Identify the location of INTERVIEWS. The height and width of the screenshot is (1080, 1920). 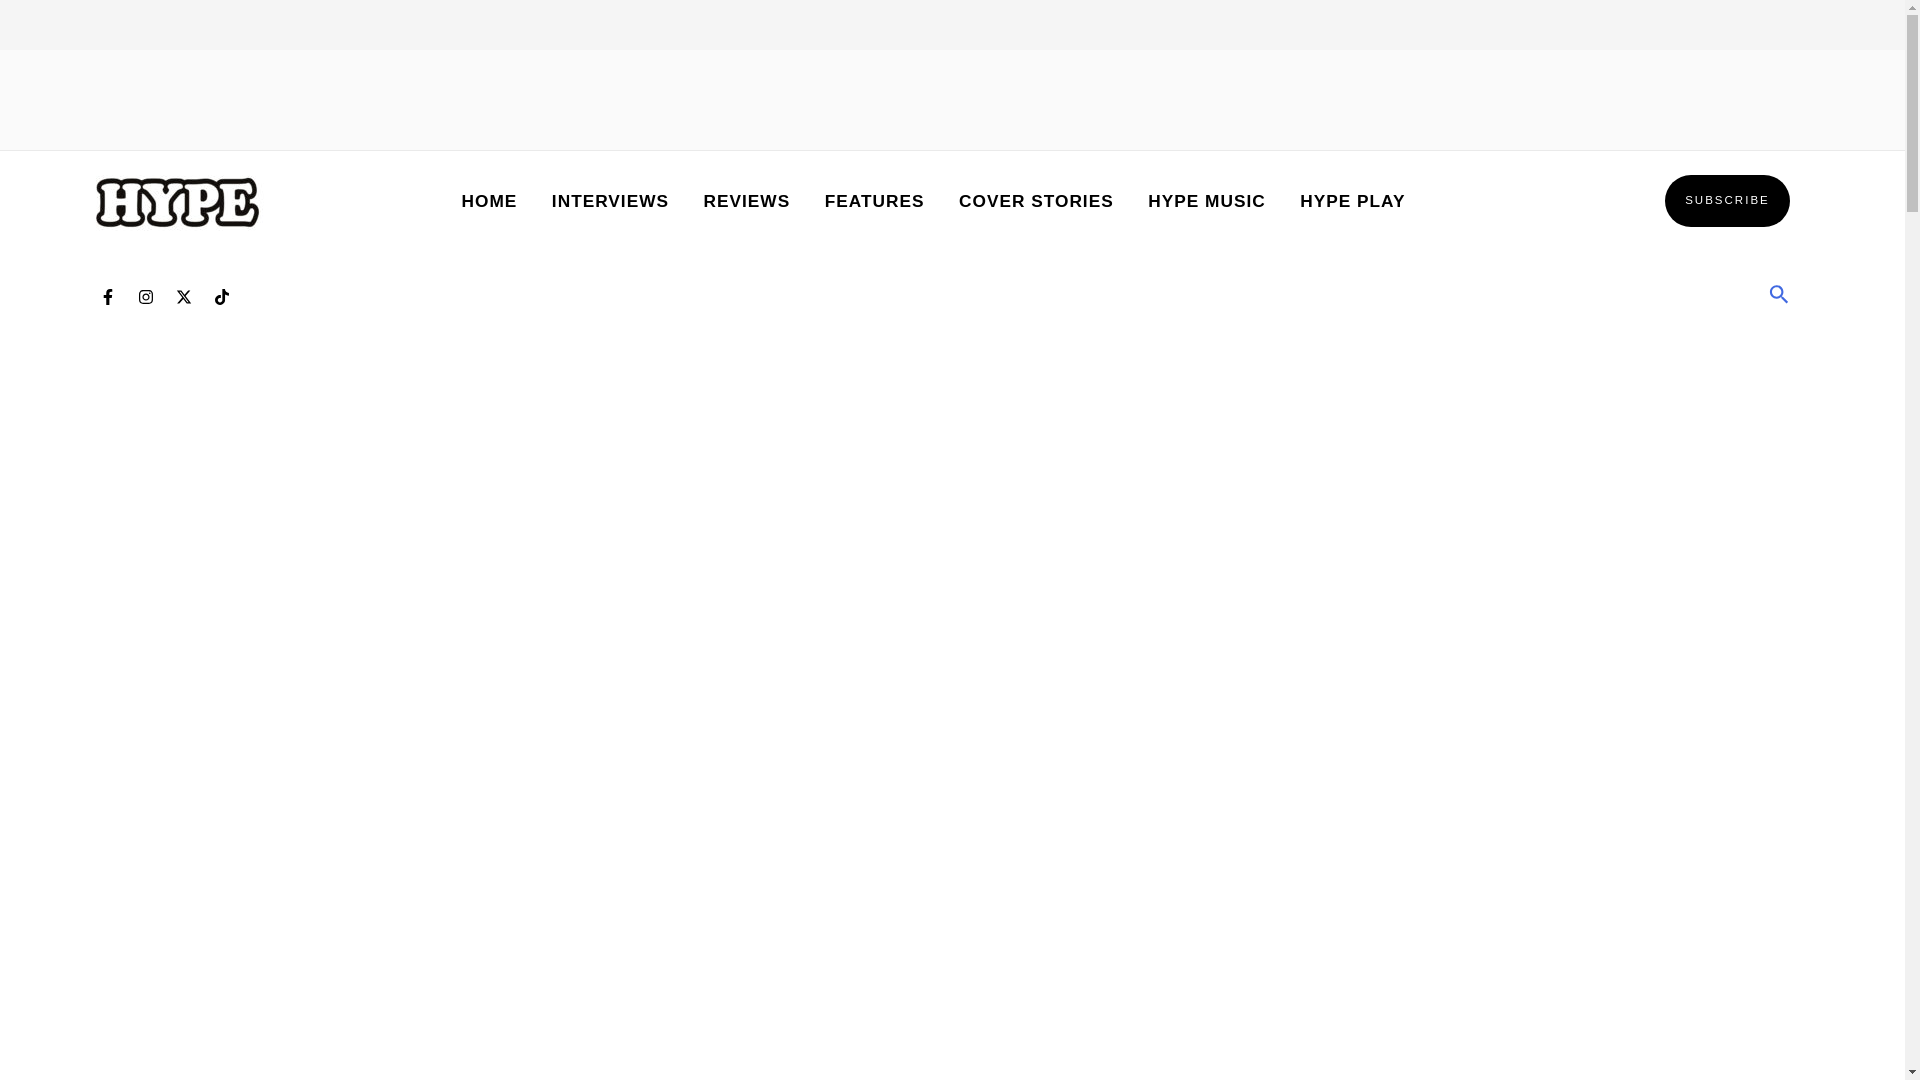
(611, 200).